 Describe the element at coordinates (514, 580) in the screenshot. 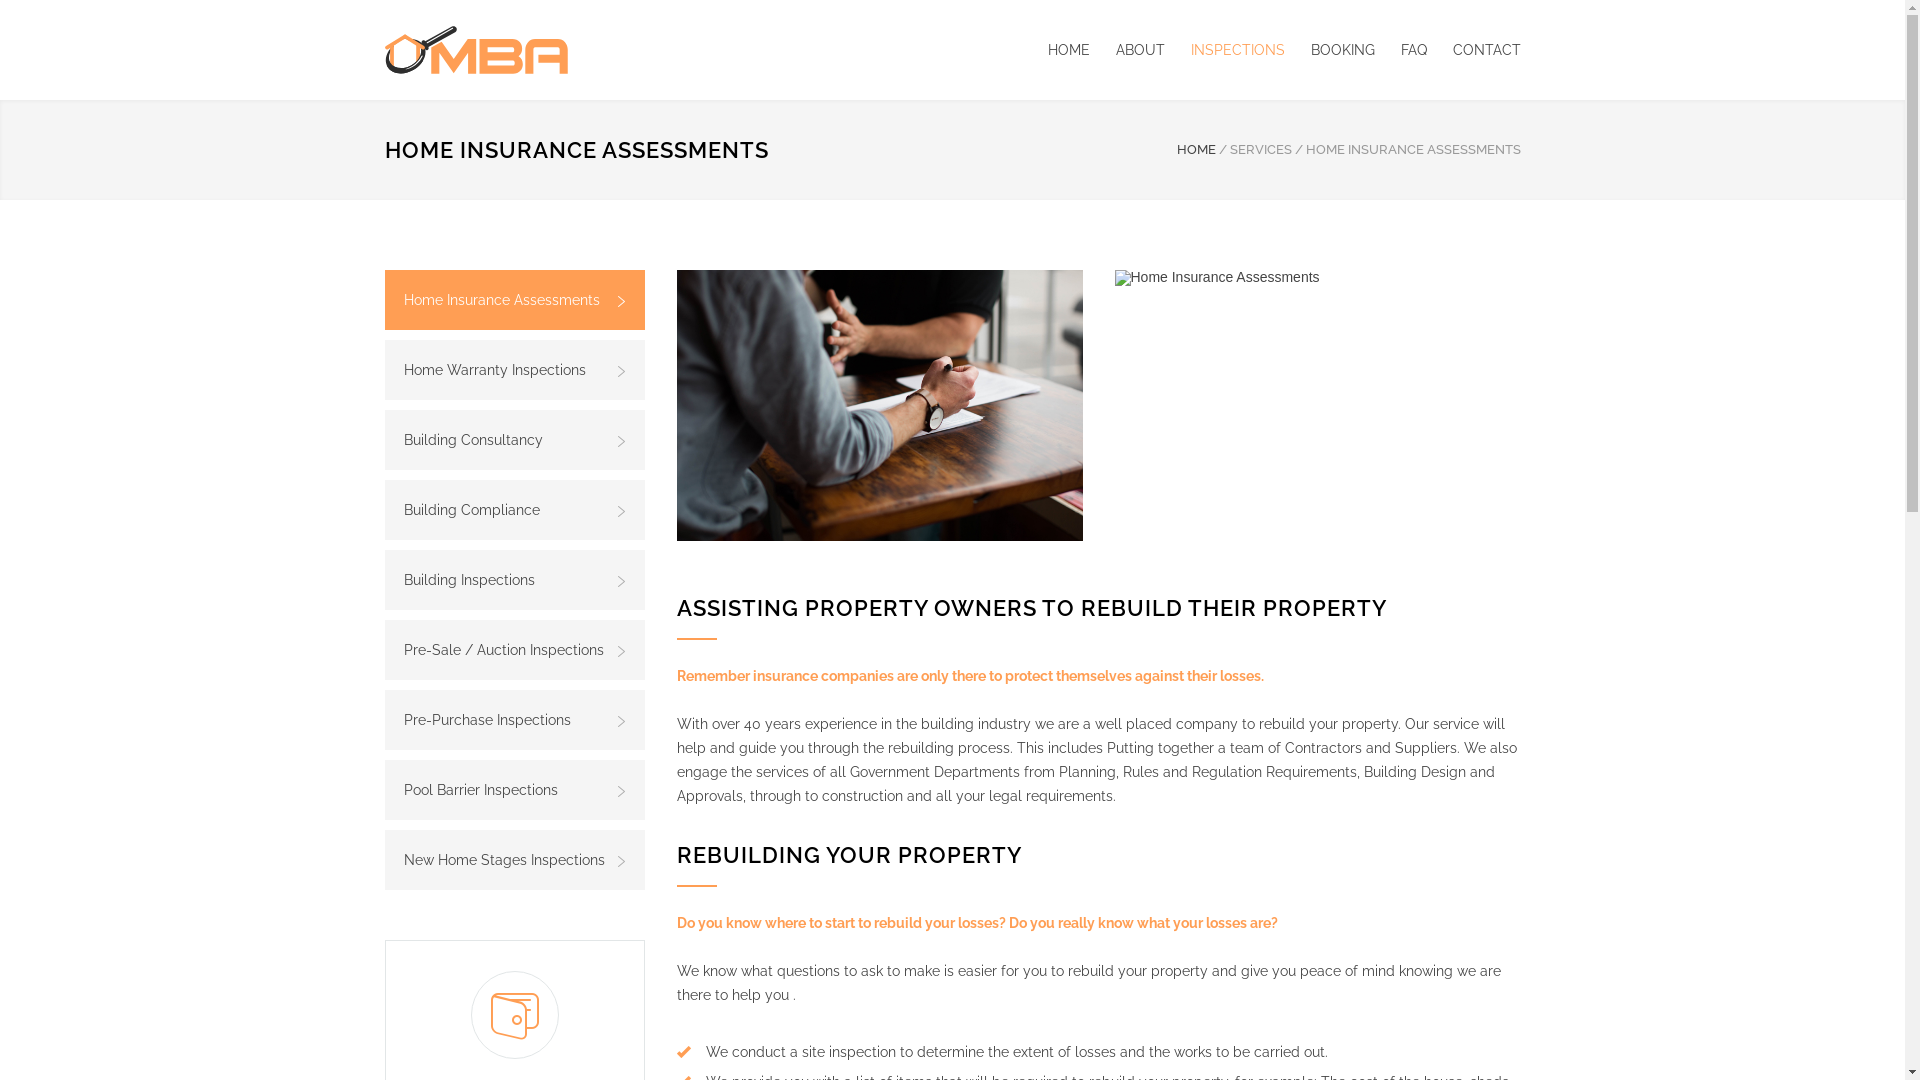

I see `Building Inspections` at that location.